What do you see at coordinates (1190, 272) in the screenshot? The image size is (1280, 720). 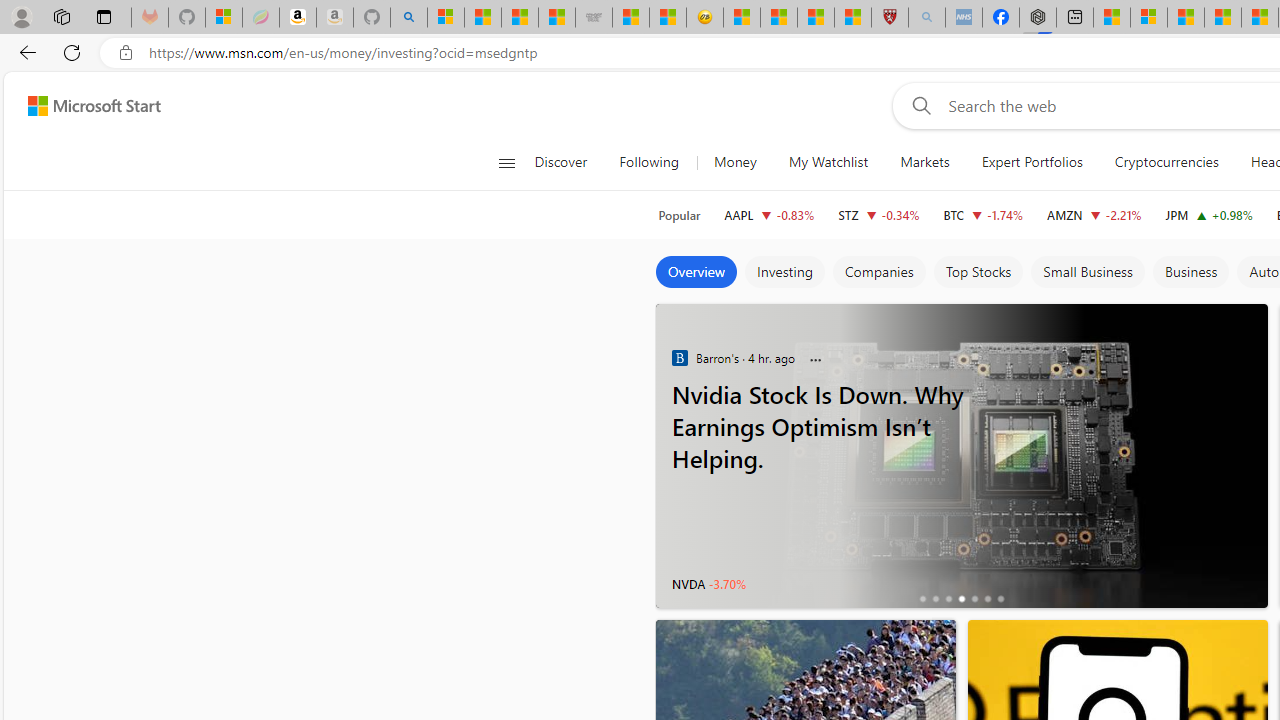 I see `Business` at bounding box center [1190, 272].